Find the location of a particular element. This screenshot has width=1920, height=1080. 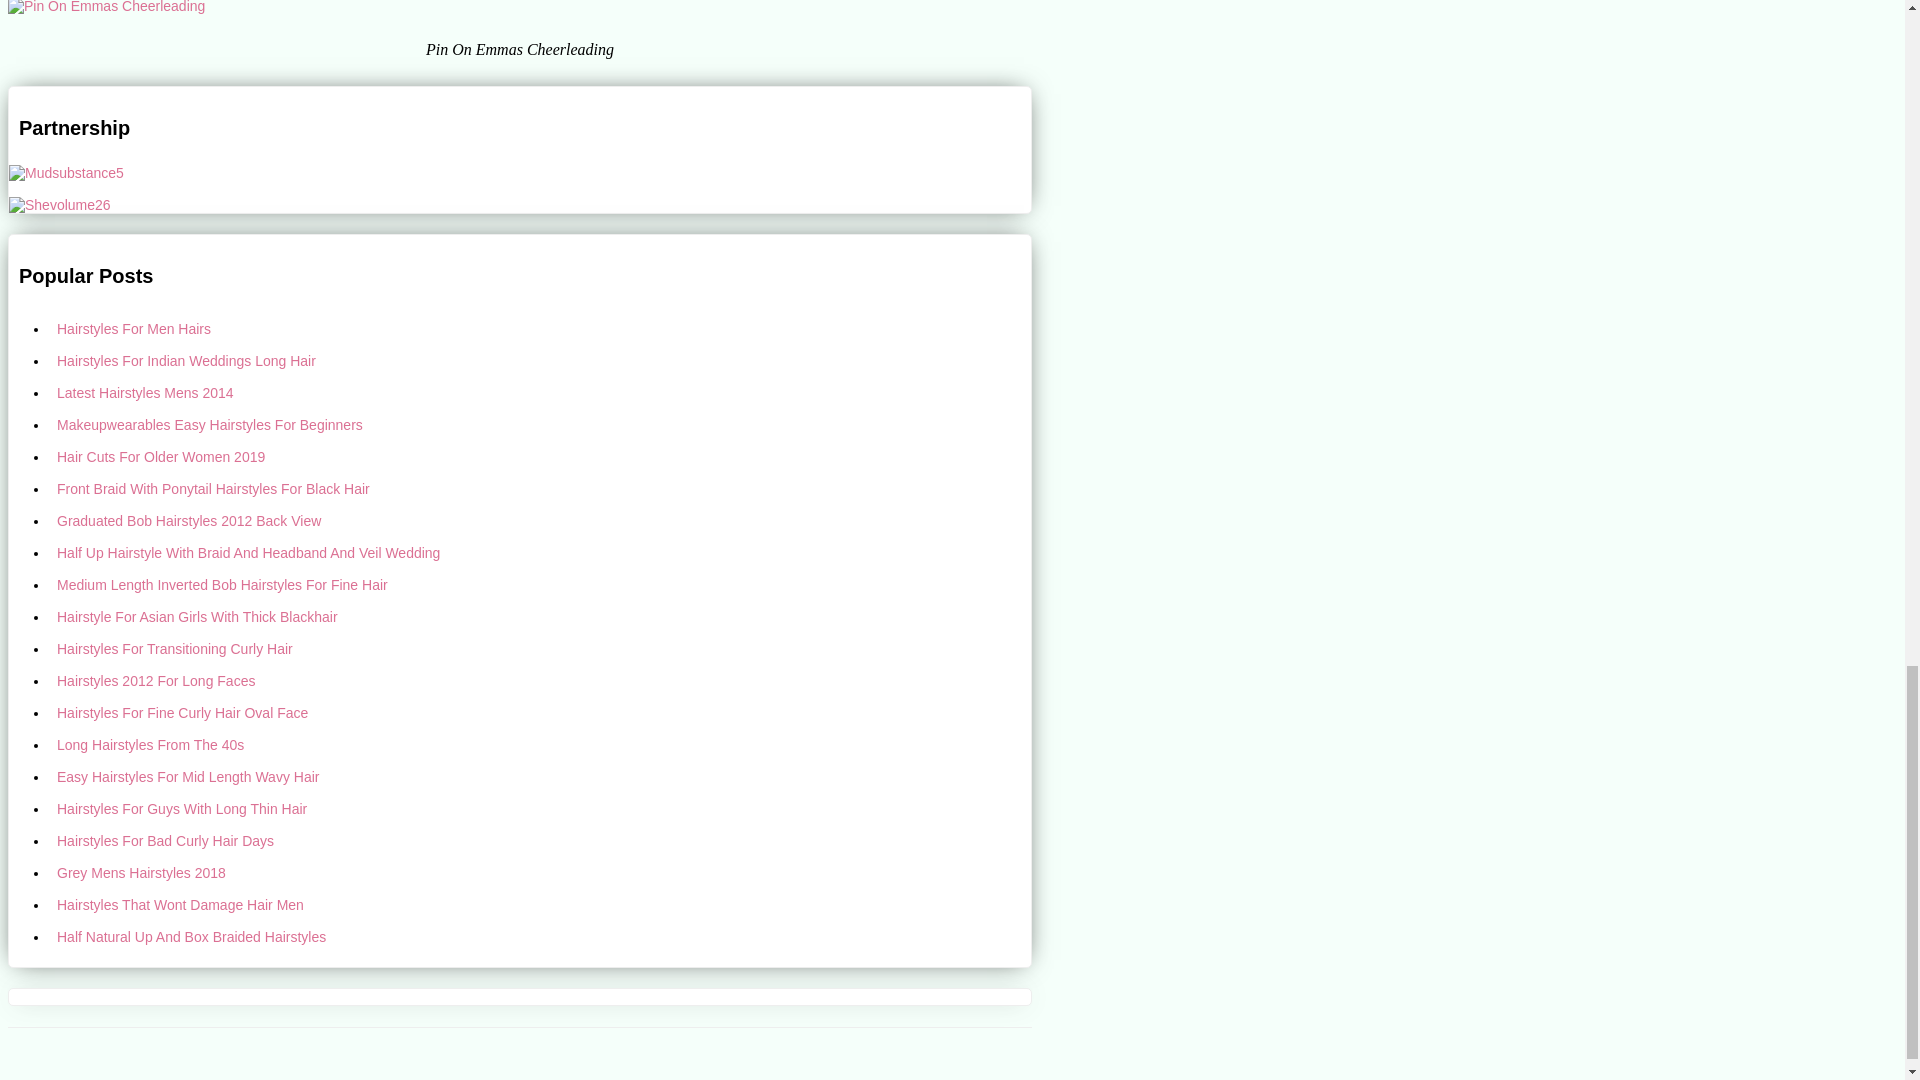

Latest Hairstyles Mens 2014 is located at coordinates (540, 392).